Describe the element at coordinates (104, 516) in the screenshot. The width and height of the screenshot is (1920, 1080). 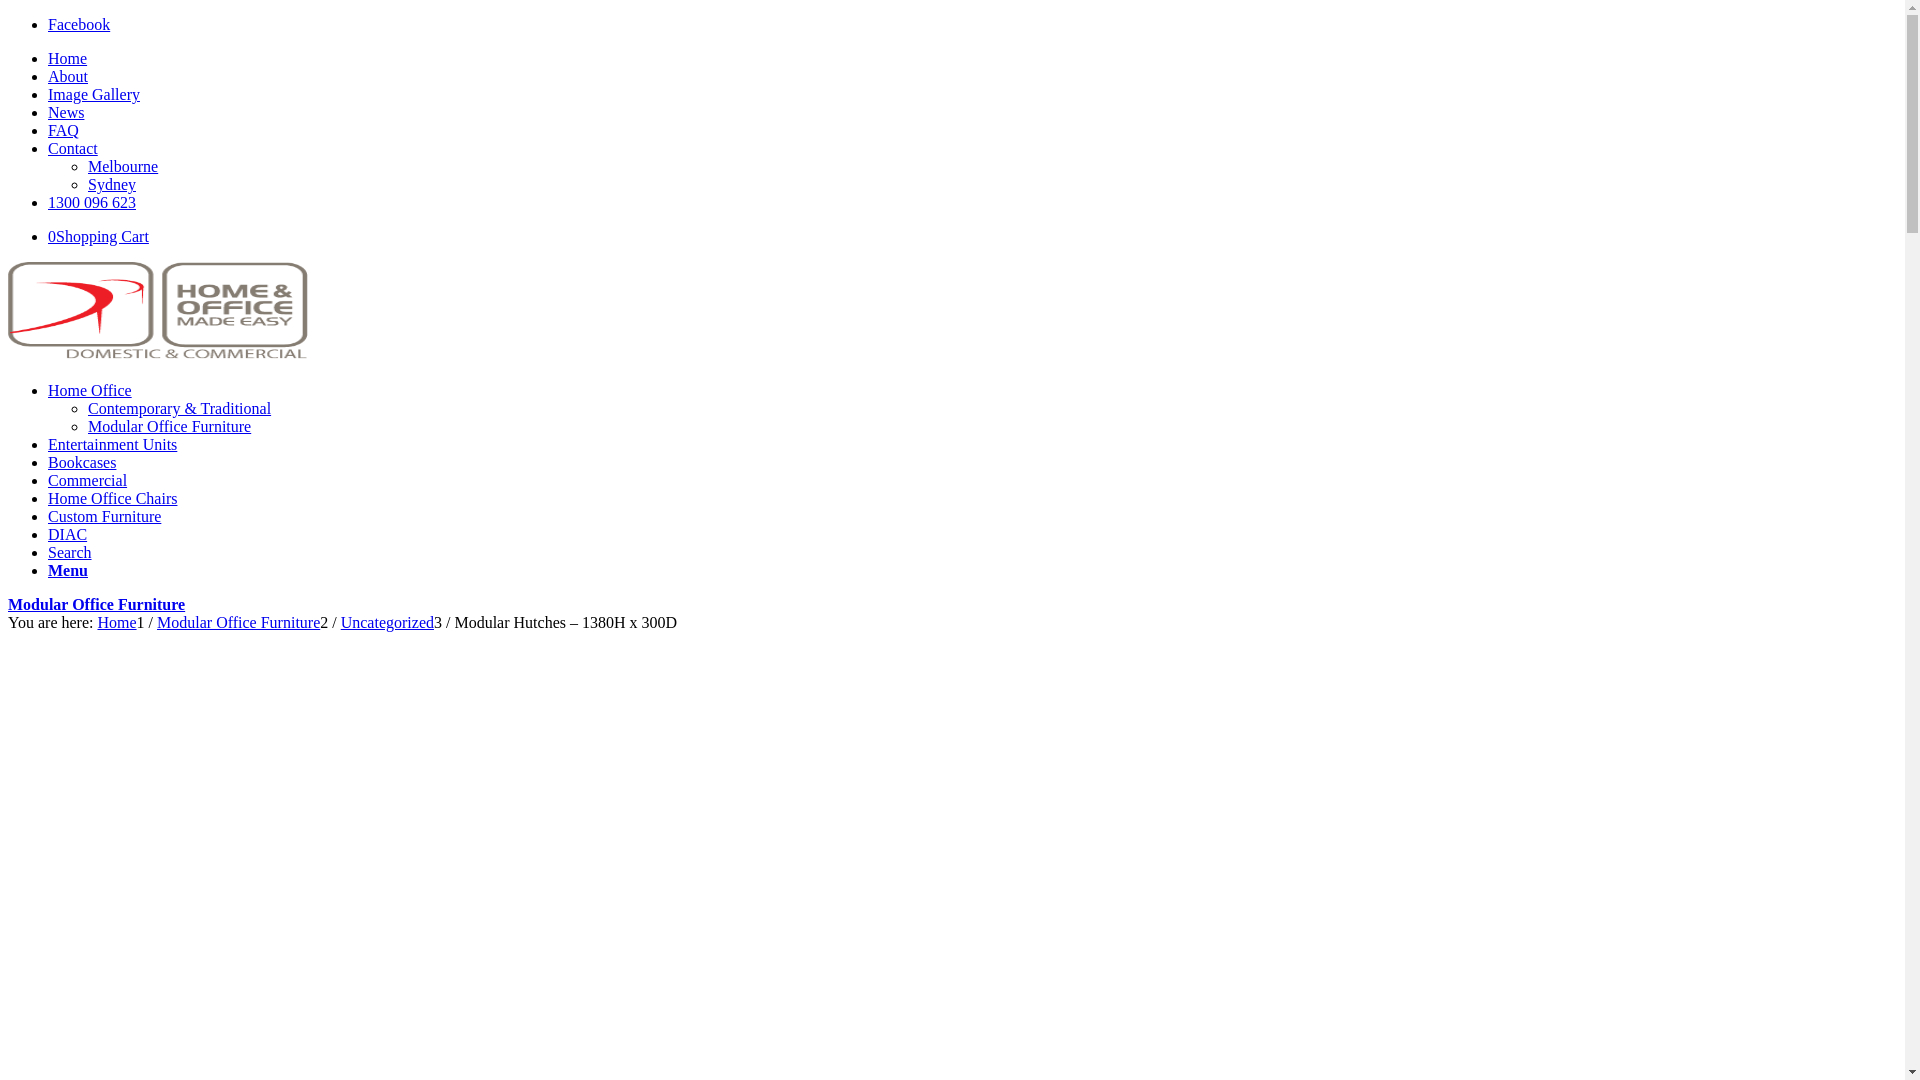
I see `Custom Furniture` at that location.